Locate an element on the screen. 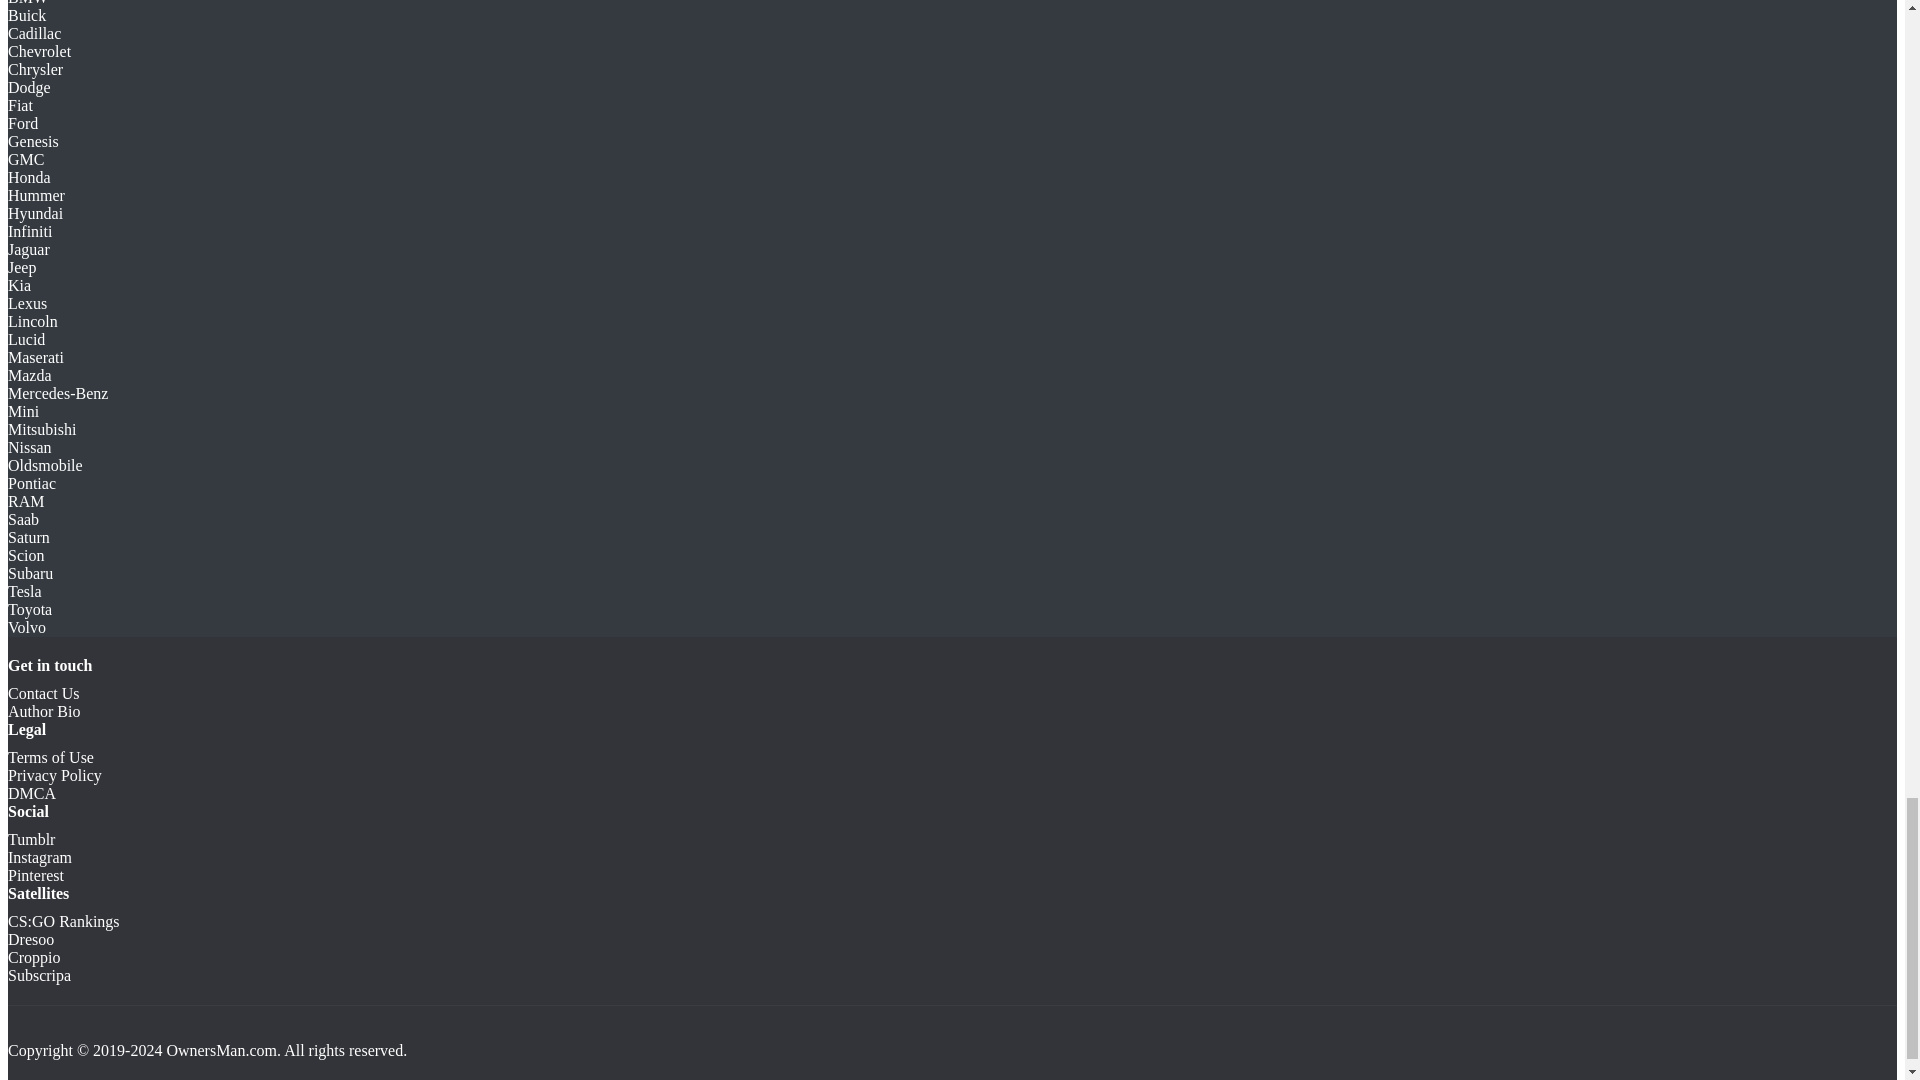 The width and height of the screenshot is (1920, 1080). Hyundai is located at coordinates (35, 214).